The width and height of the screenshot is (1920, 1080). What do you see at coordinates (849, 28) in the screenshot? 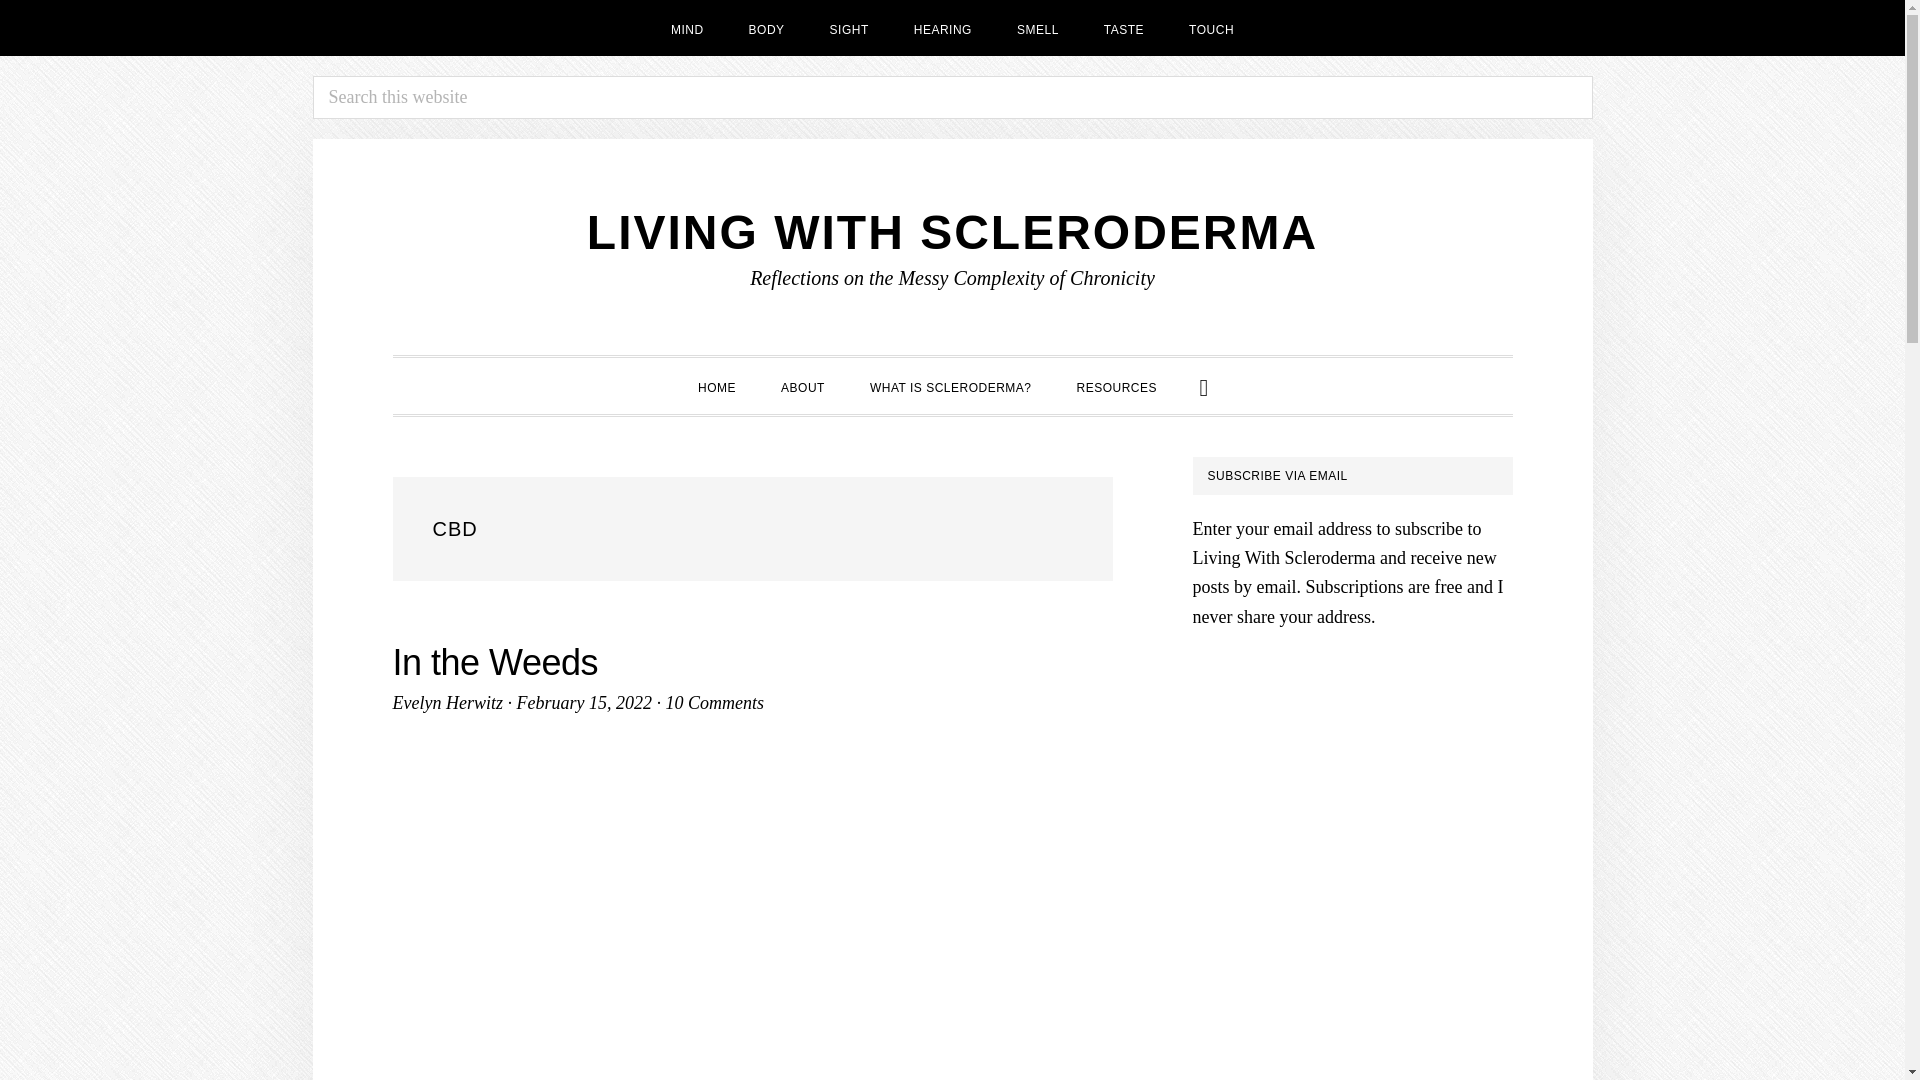
I see `SIGHT` at bounding box center [849, 28].